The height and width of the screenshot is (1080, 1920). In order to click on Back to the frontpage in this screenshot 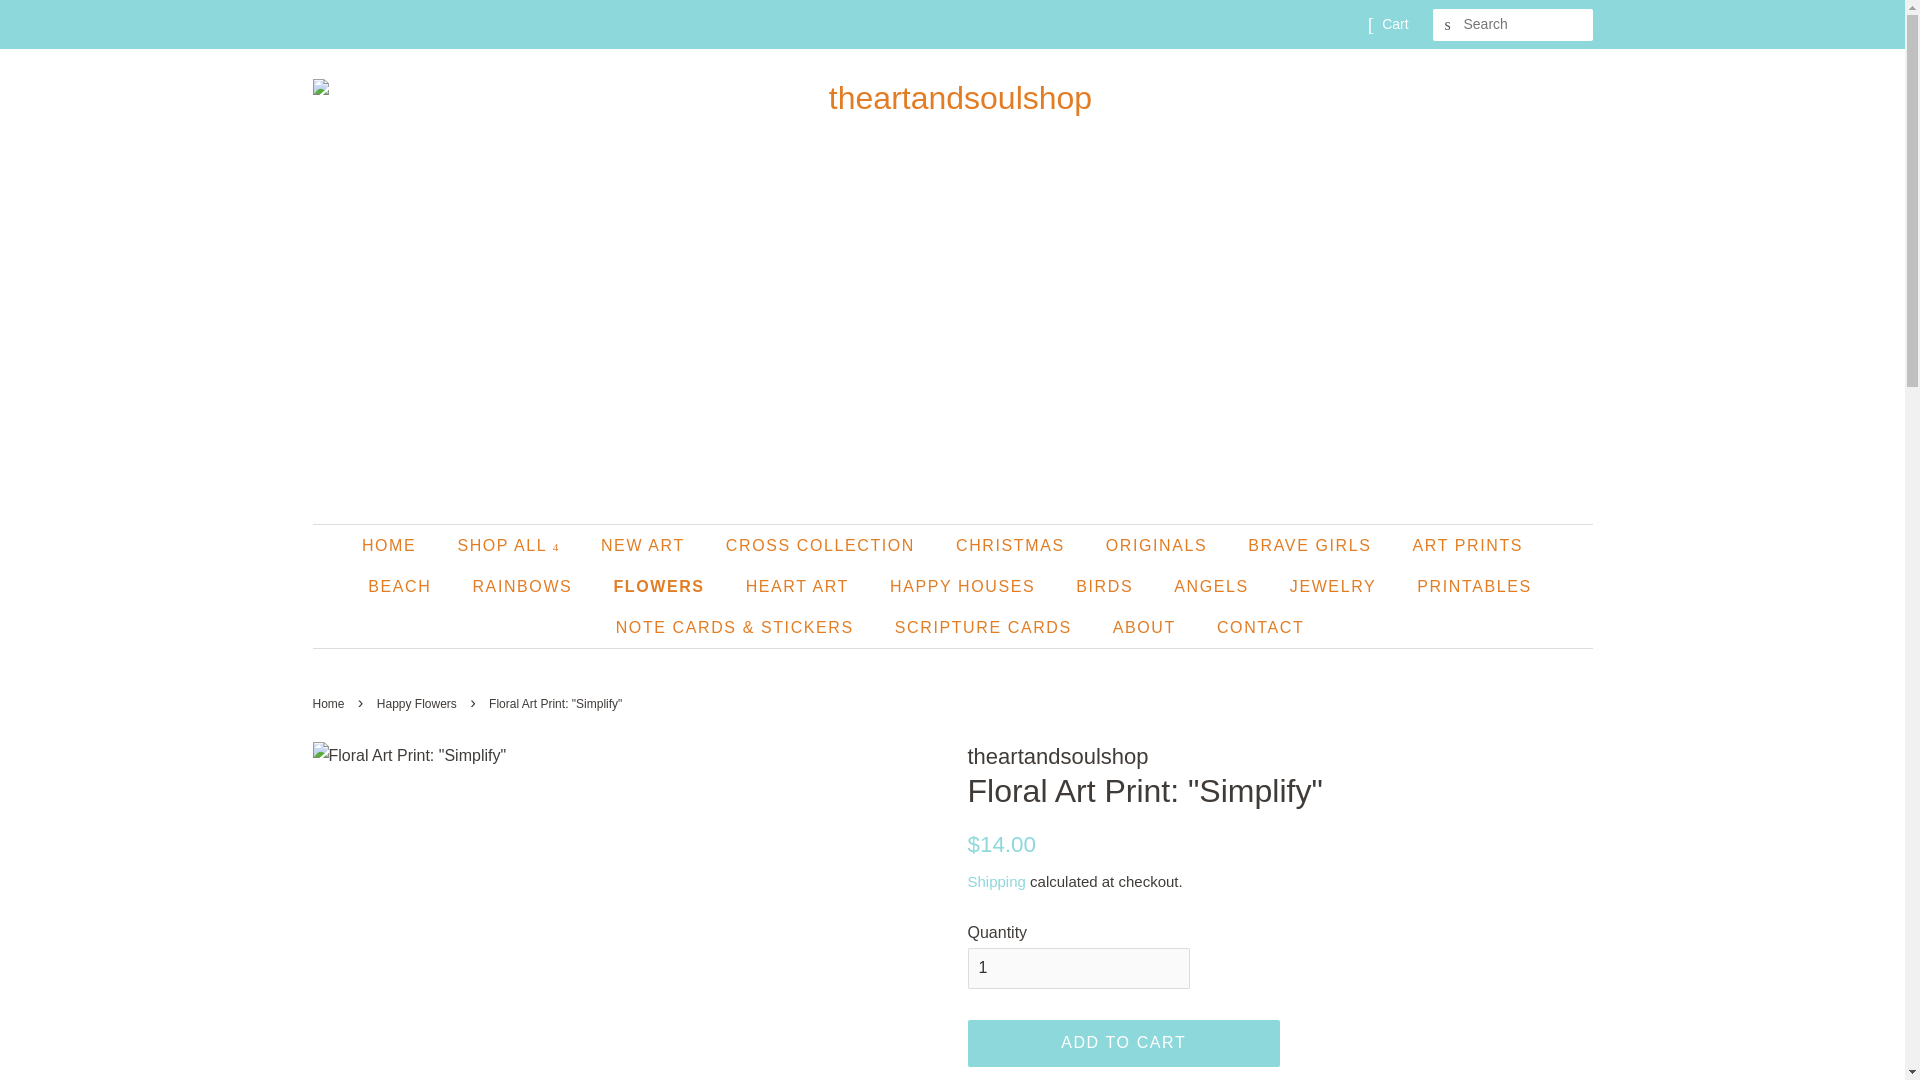, I will do `click(330, 703)`.